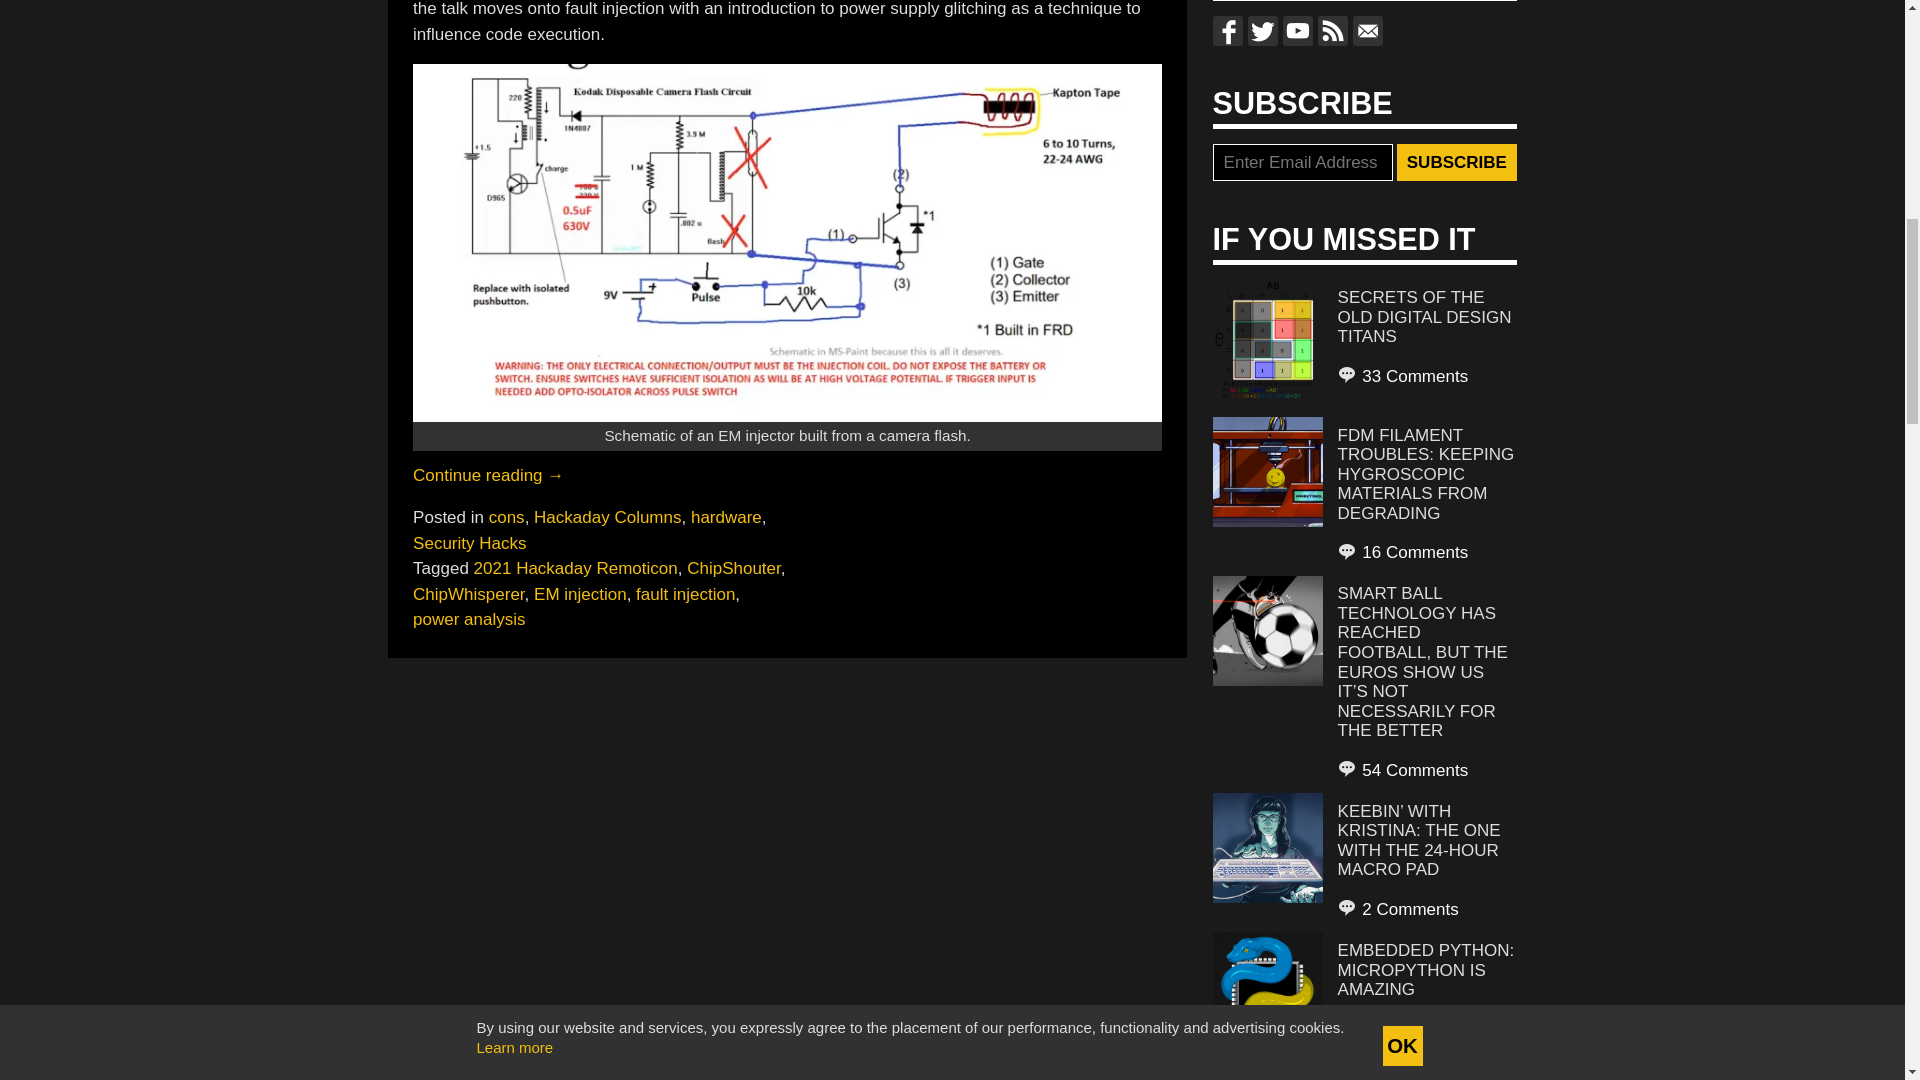  I want to click on ChipShouter, so click(734, 568).